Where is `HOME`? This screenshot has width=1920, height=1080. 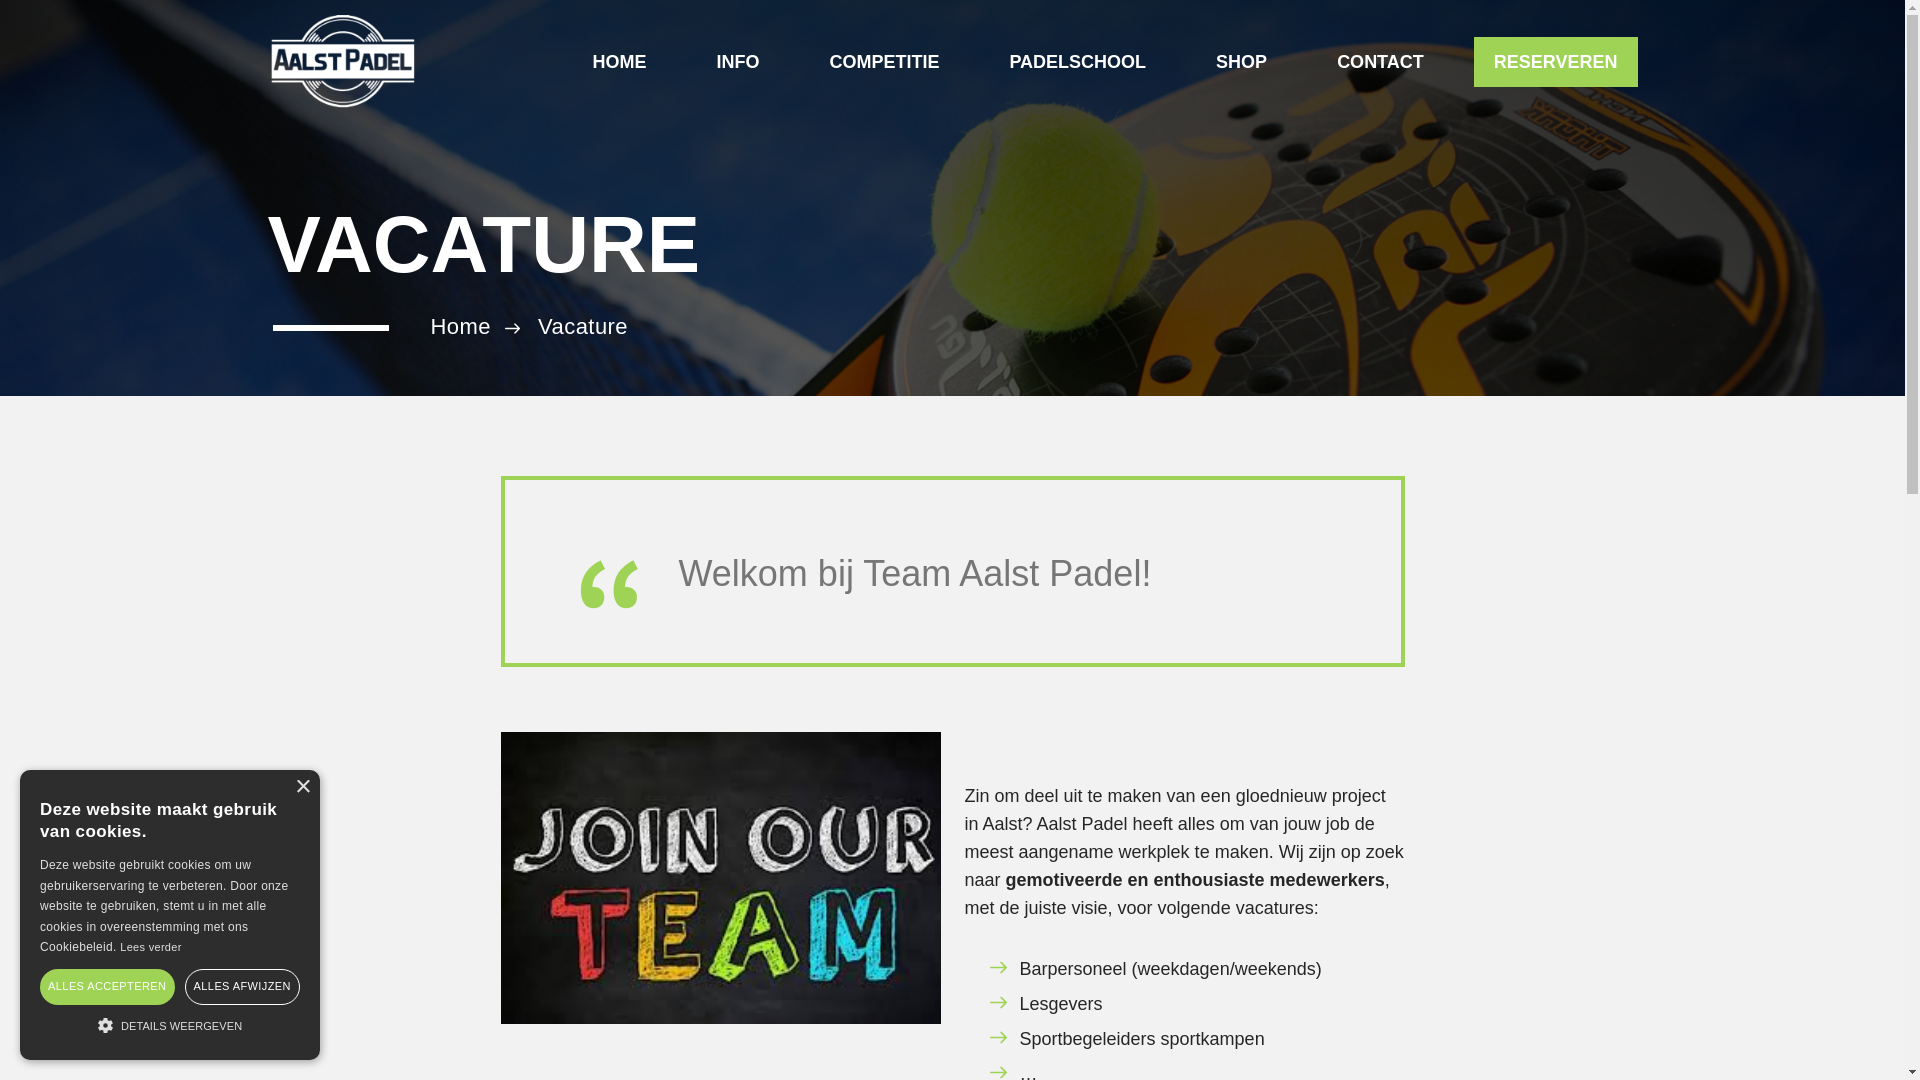 HOME is located at coordinates (619, 62).